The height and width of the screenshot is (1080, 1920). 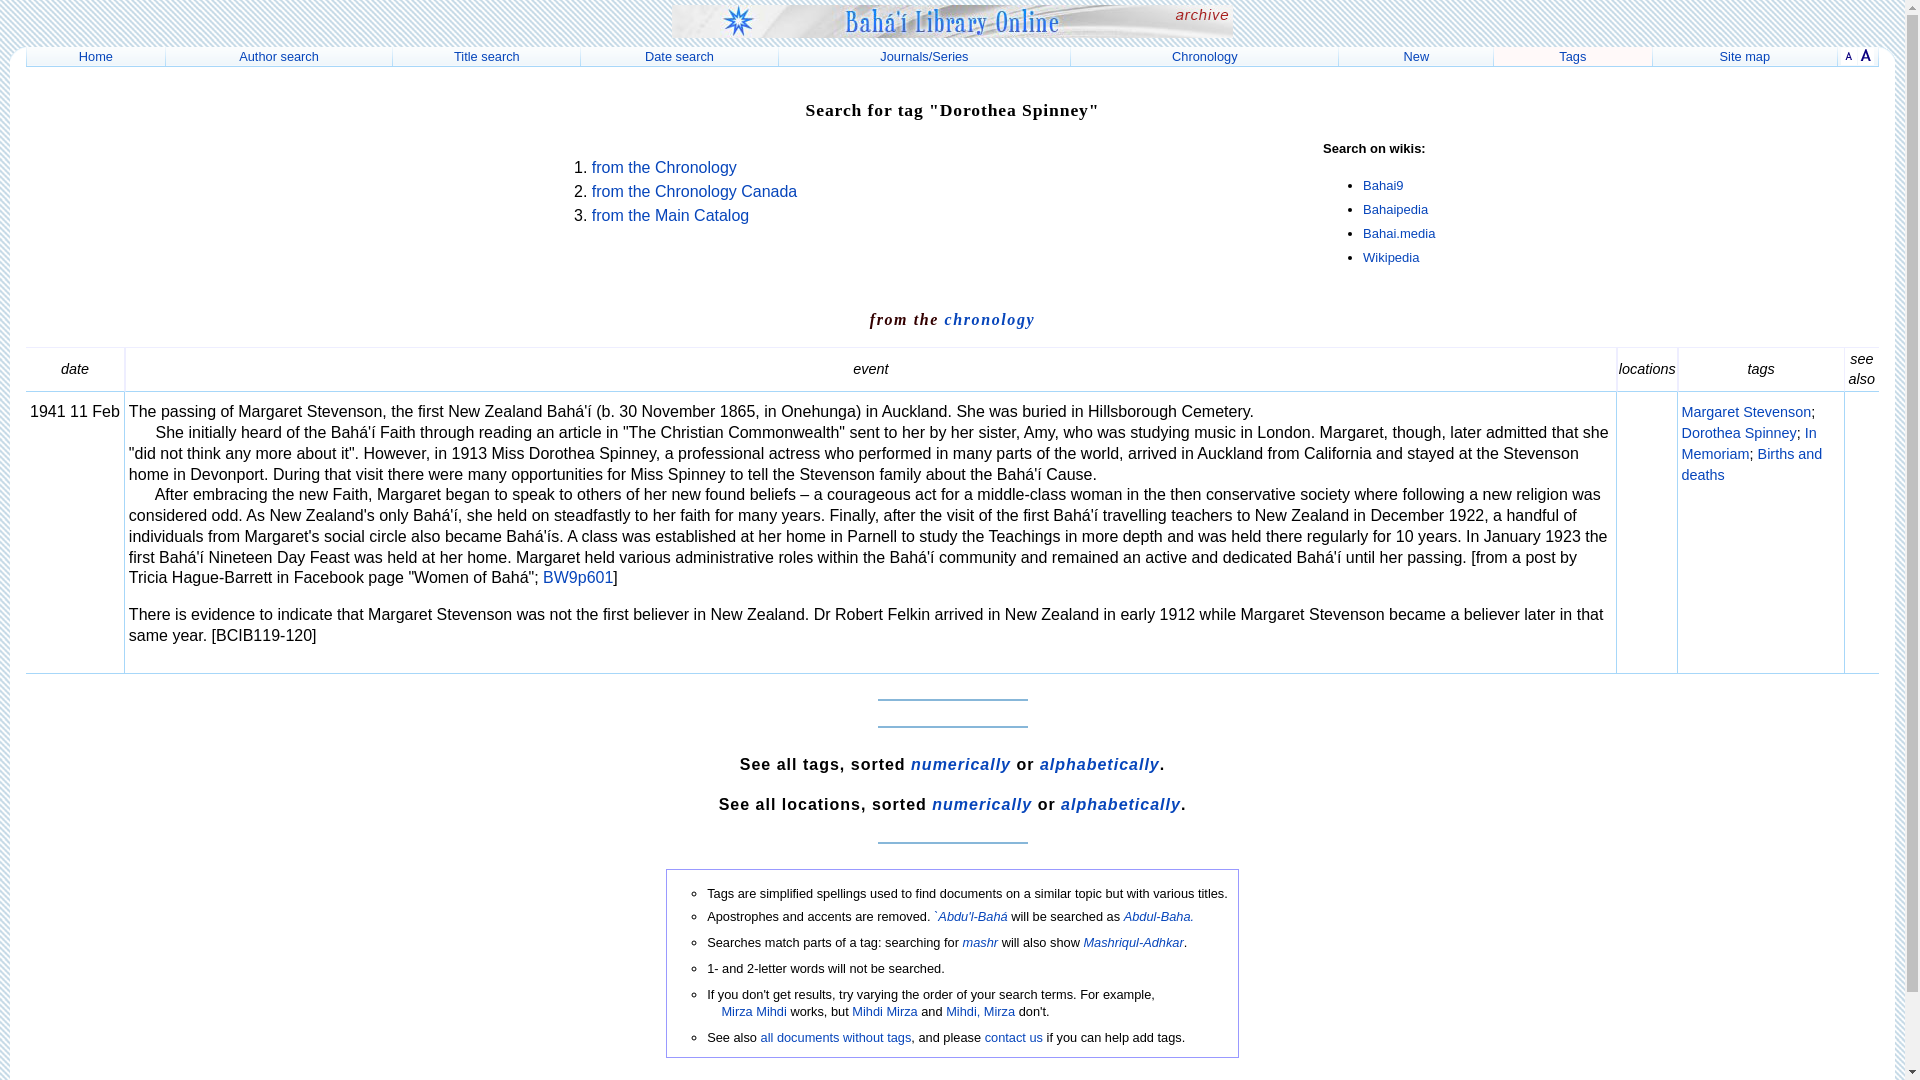 I want to click on Births and deaths, so click(x=1752, y=464).